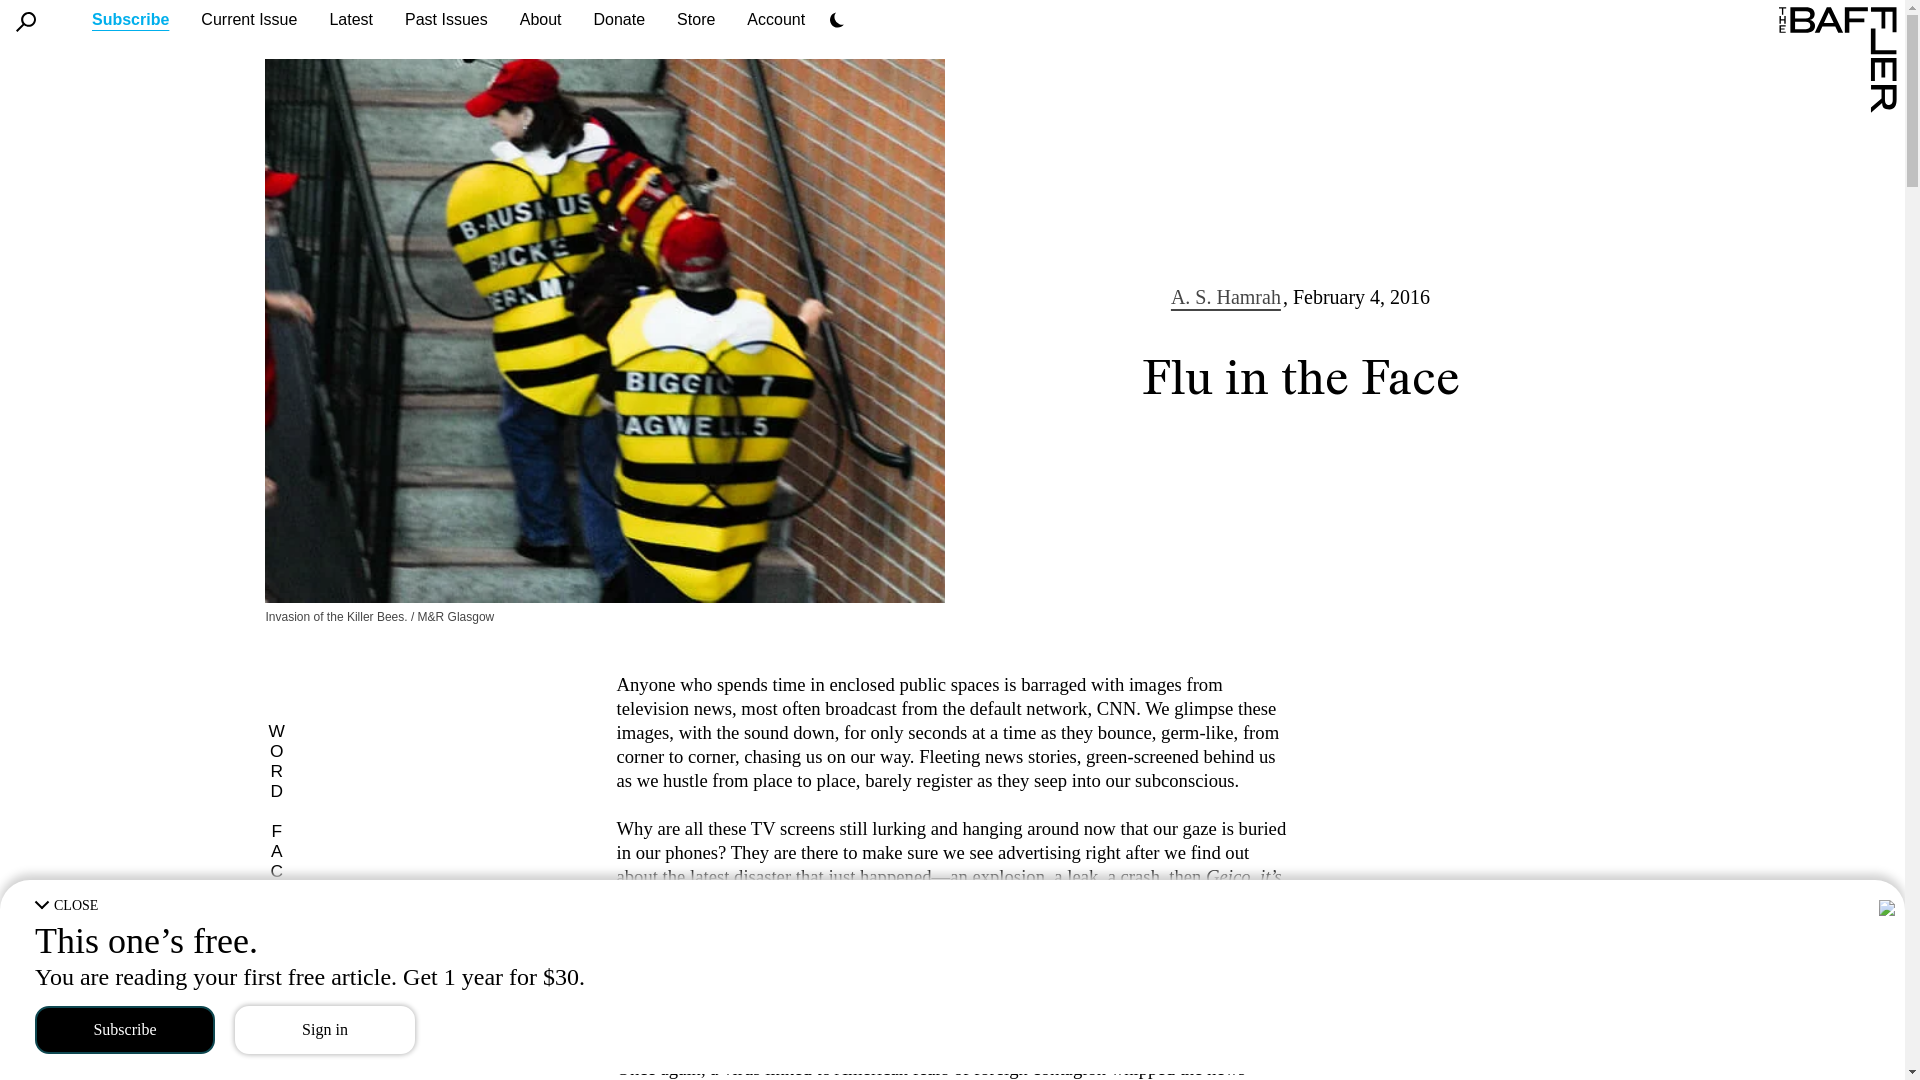 This screenshot has width=1920, height=1080. Describe the element at coordinates (619, 19) in the screenshot. I see `Donate` at that location.